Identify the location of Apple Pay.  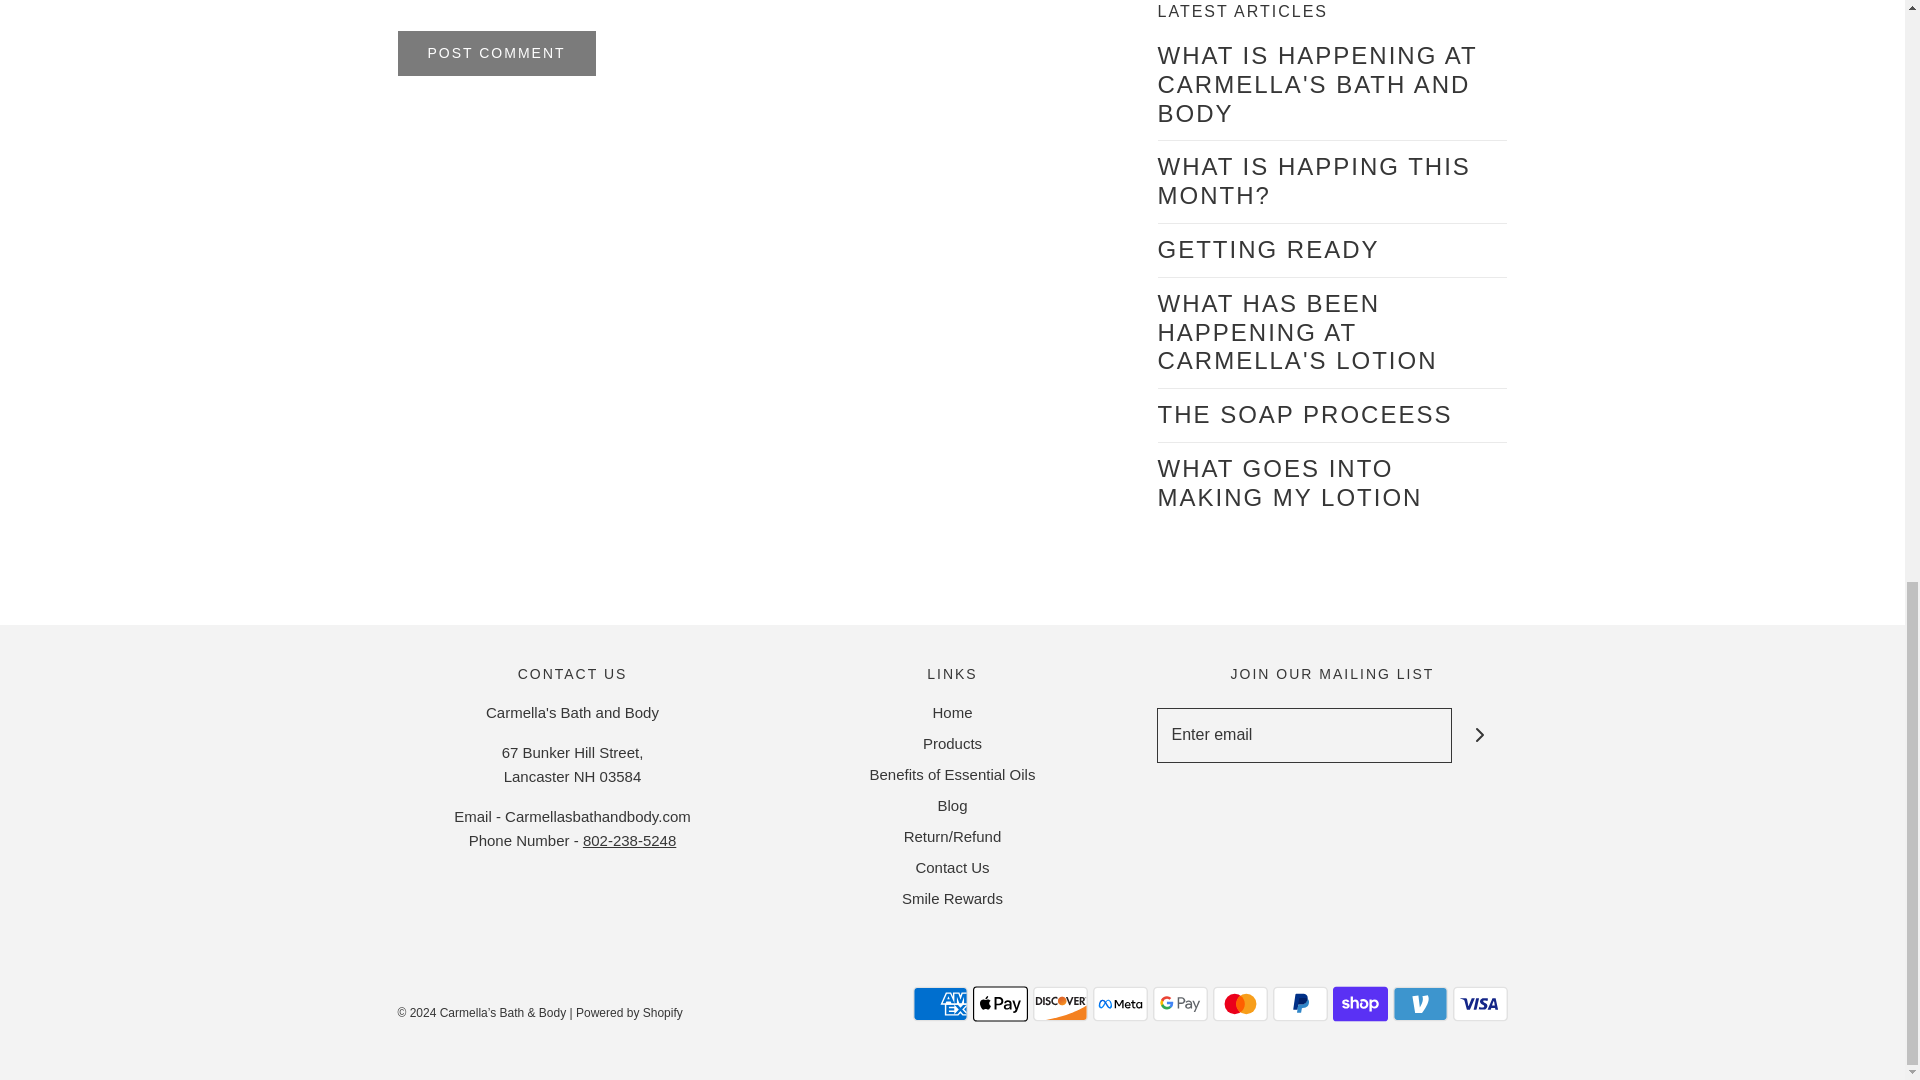
(999, 1003).